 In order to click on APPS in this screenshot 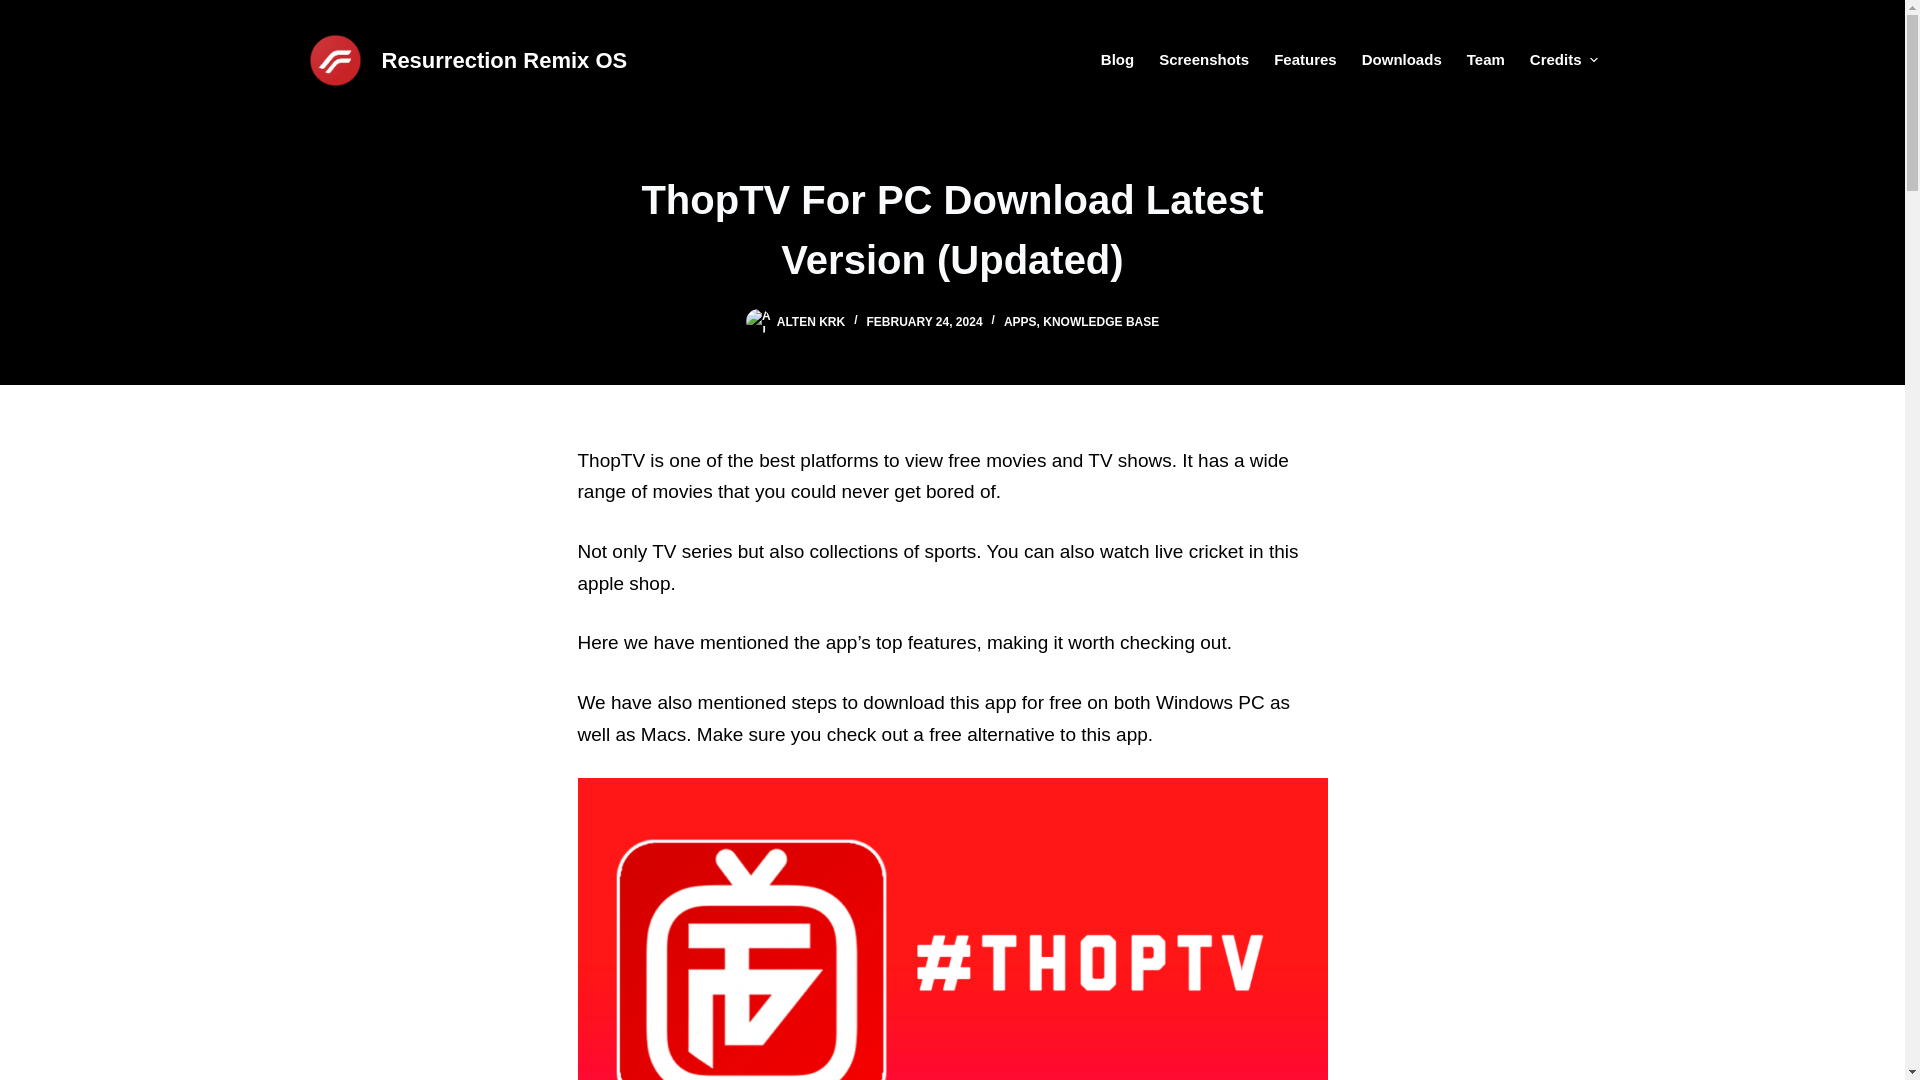, I will do `click(1020, 322)`.